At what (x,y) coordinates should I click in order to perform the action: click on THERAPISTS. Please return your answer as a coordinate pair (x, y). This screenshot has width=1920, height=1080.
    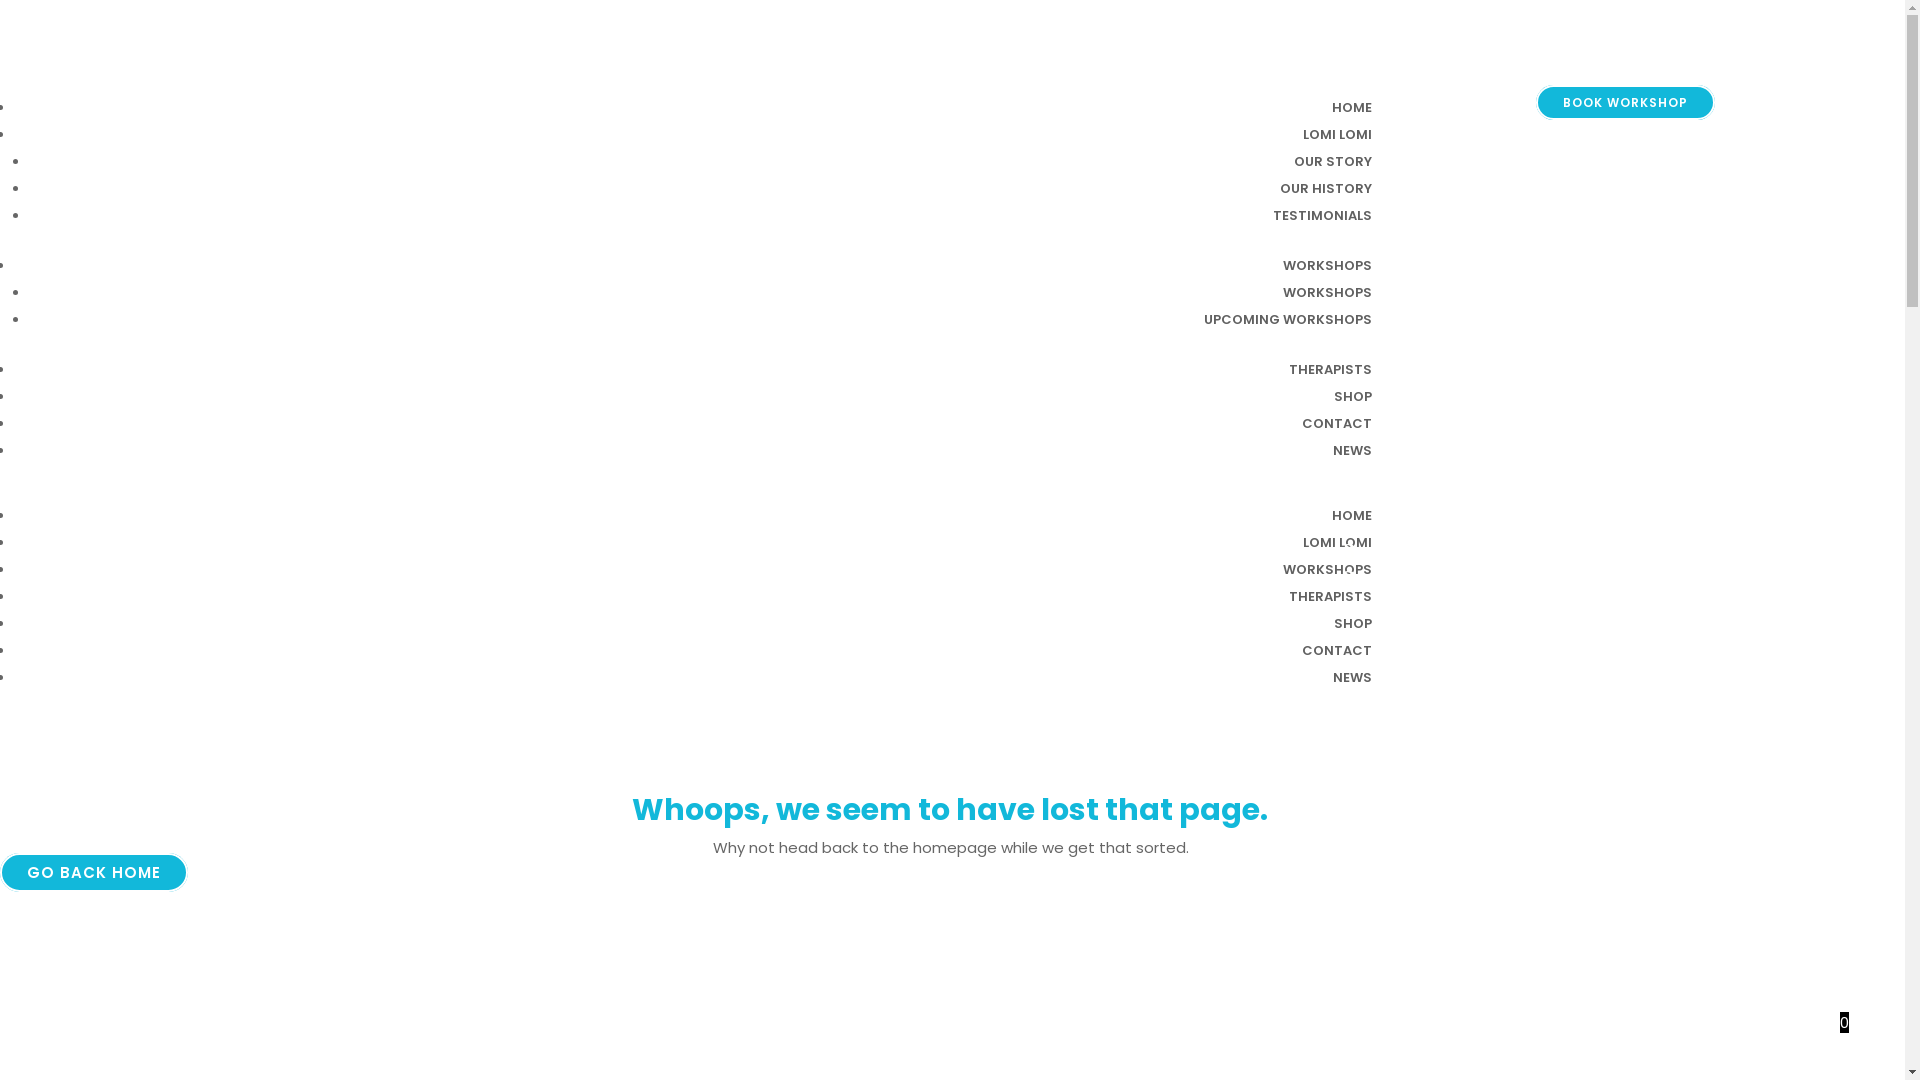
    Looking at the image, I should click on (1330, 596).